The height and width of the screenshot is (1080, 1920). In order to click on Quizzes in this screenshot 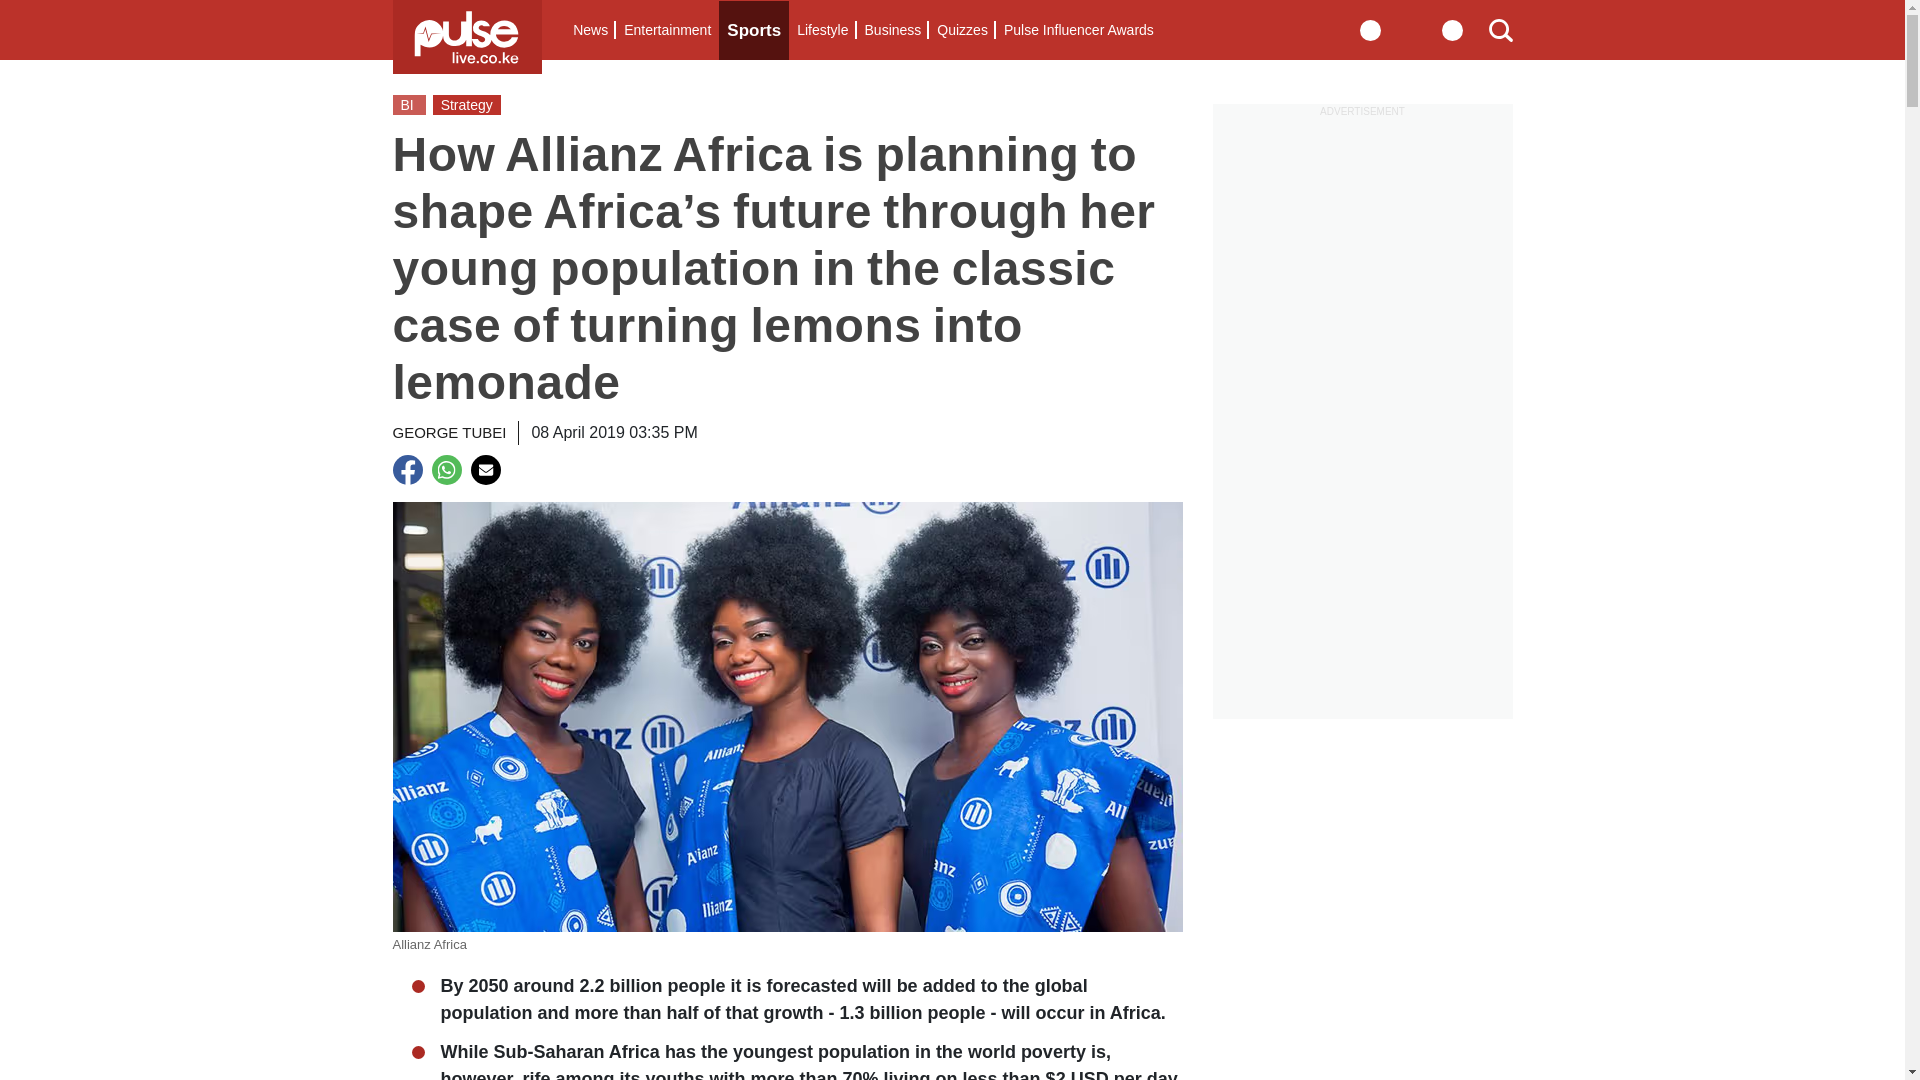, I will do `click(962, 30)`.